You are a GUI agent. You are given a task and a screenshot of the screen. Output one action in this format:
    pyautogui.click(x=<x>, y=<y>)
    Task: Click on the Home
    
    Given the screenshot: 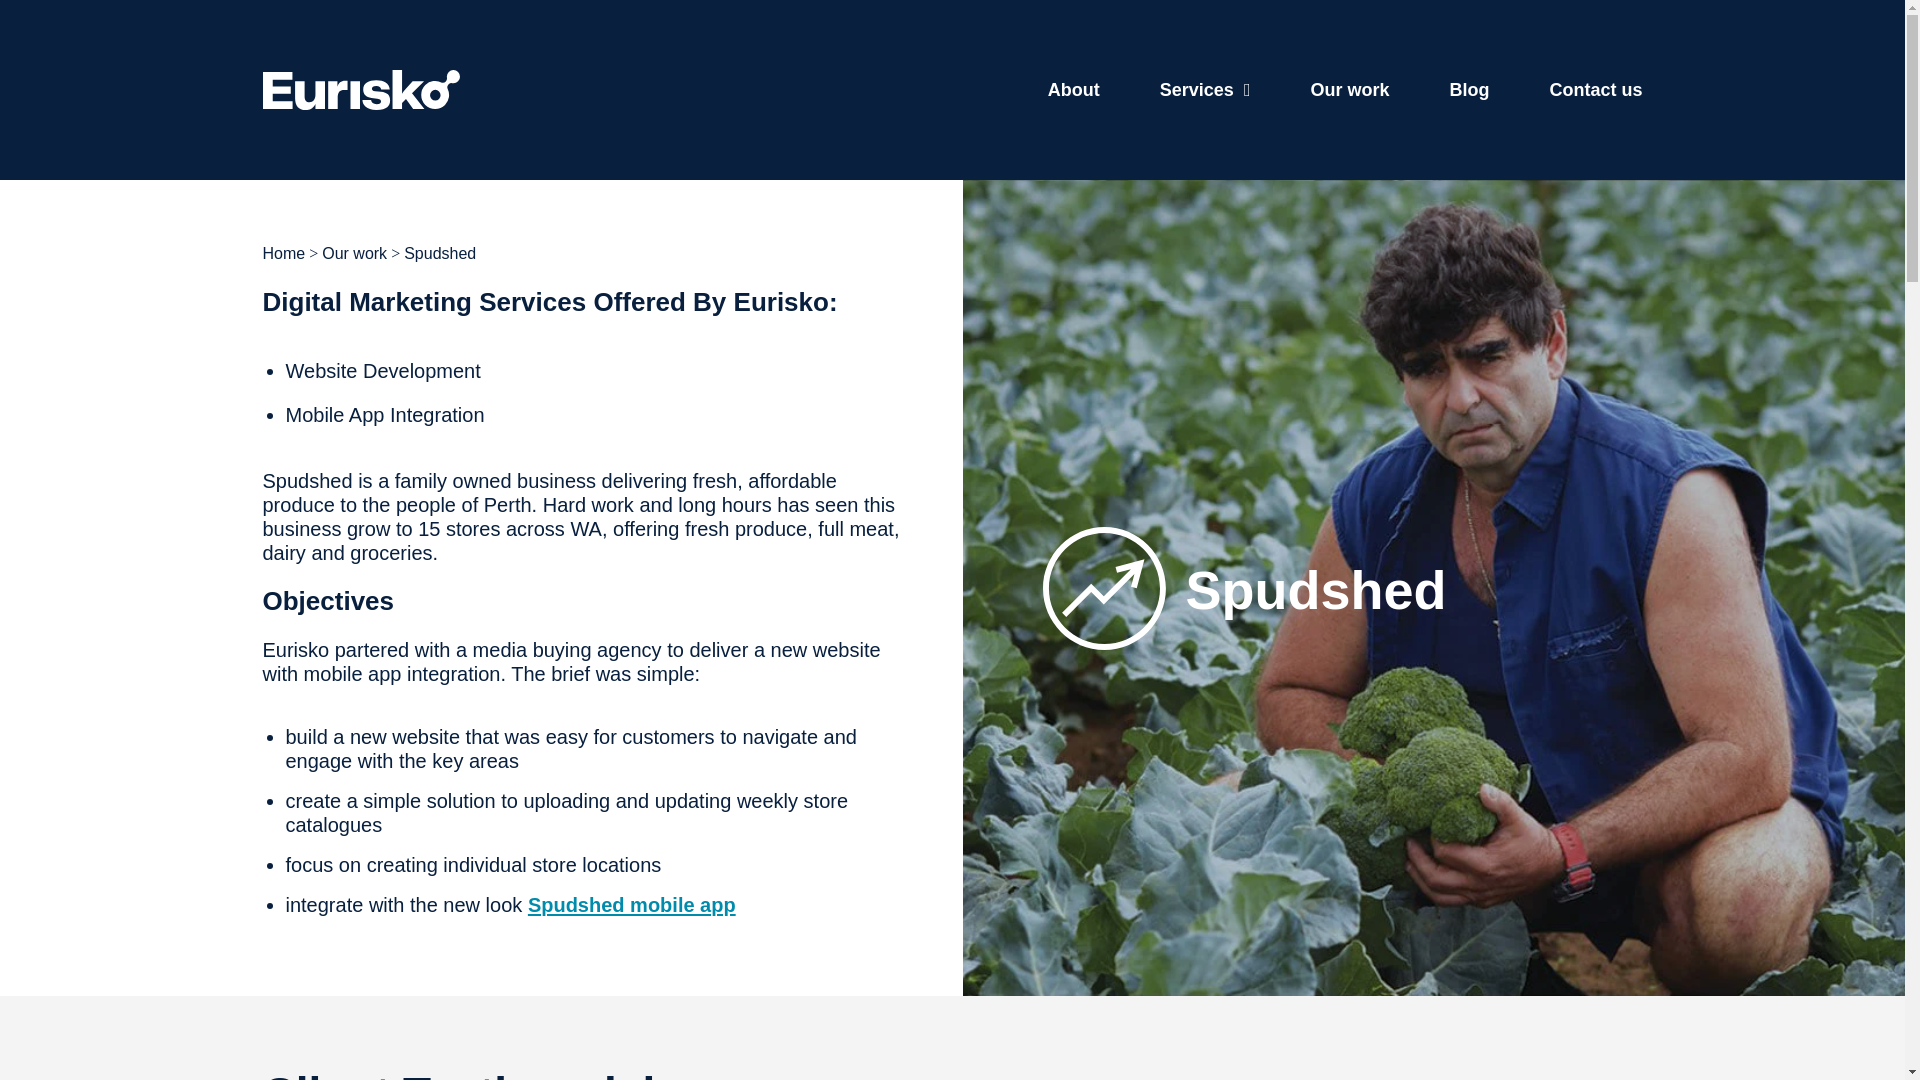 What is the action you would take?
    pyautogui.click(x=283, y=254)
    